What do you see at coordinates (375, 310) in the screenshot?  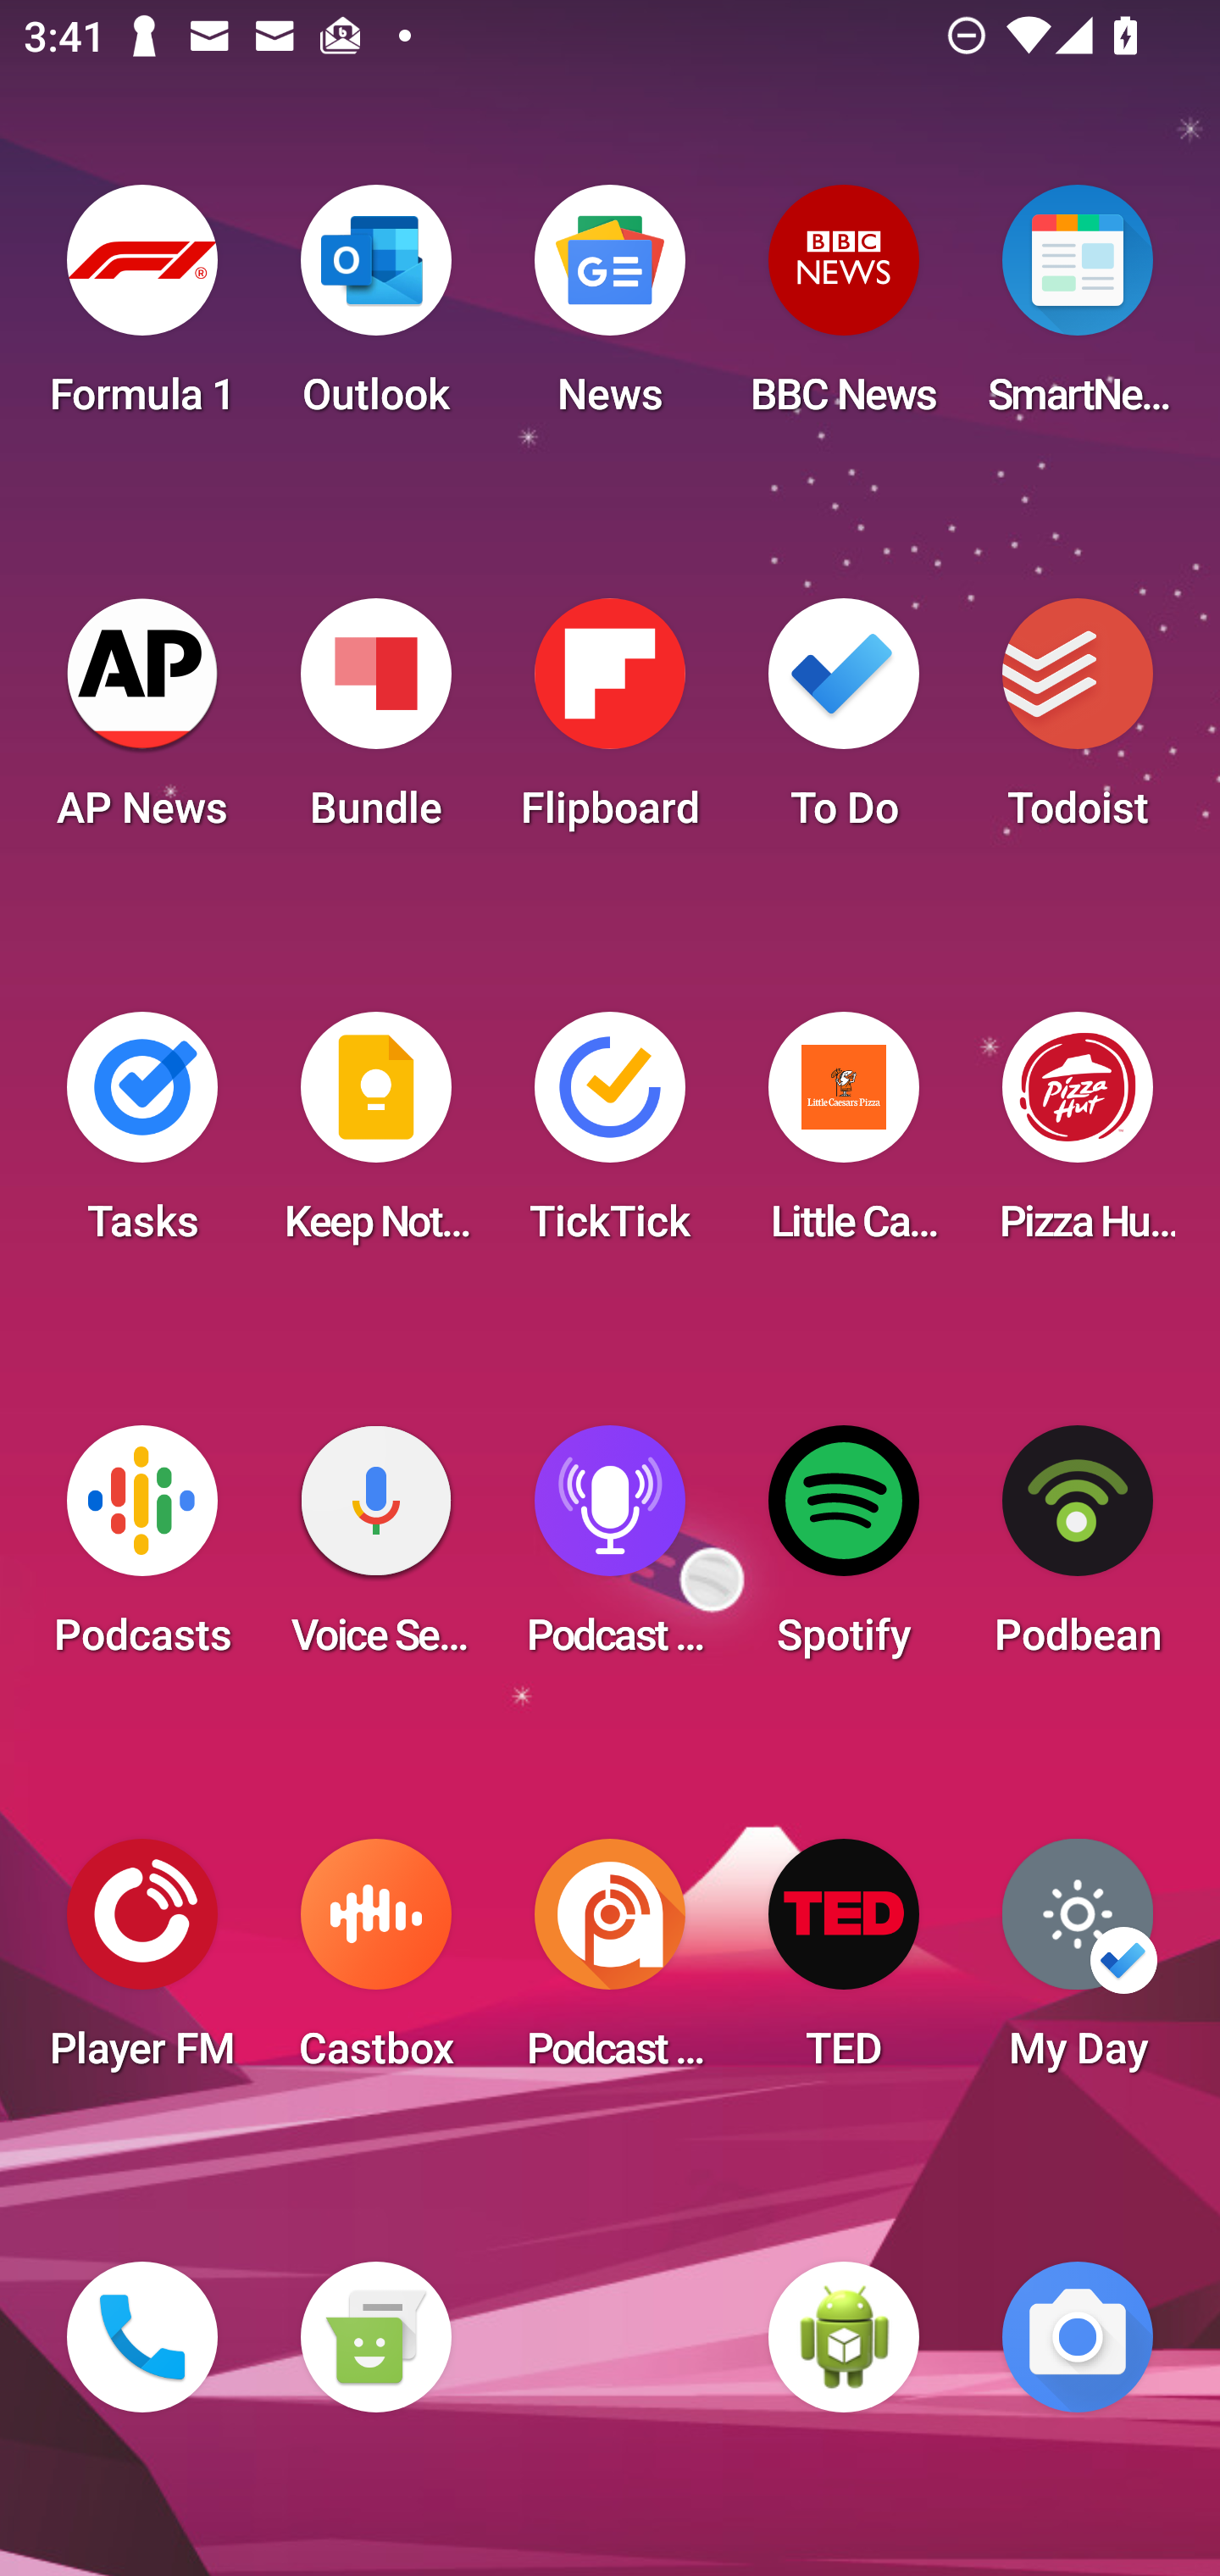 I see `Outlook` at bounding box center [375, 310].